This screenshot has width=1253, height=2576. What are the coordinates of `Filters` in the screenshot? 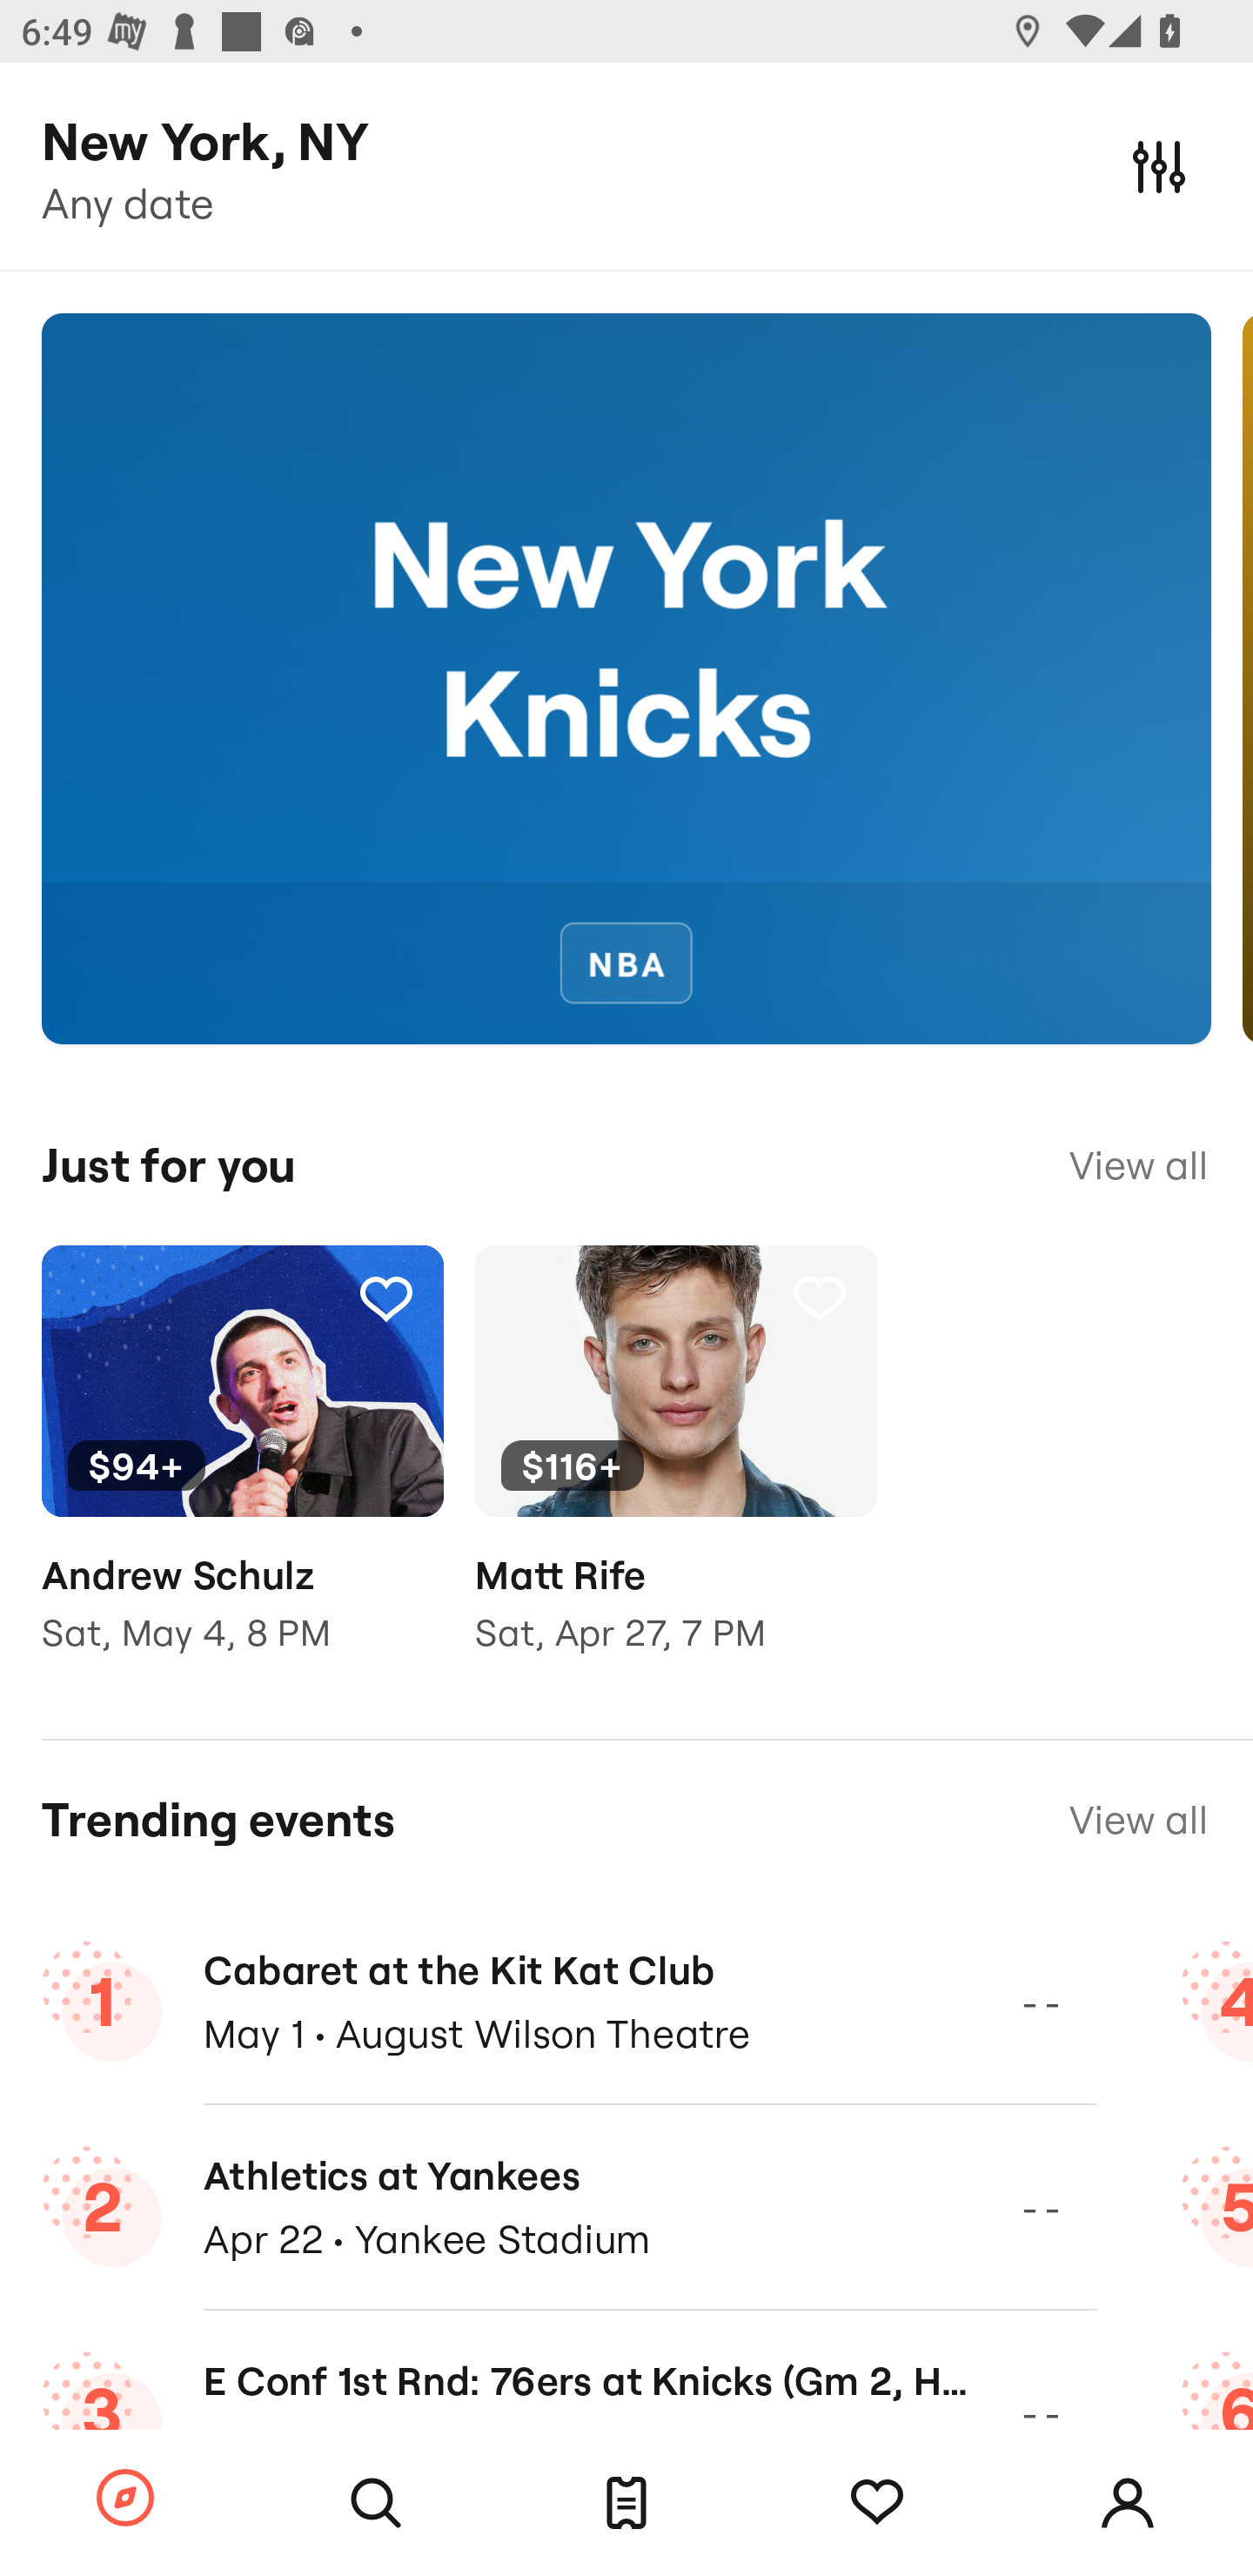 It's located at (1159, 165).